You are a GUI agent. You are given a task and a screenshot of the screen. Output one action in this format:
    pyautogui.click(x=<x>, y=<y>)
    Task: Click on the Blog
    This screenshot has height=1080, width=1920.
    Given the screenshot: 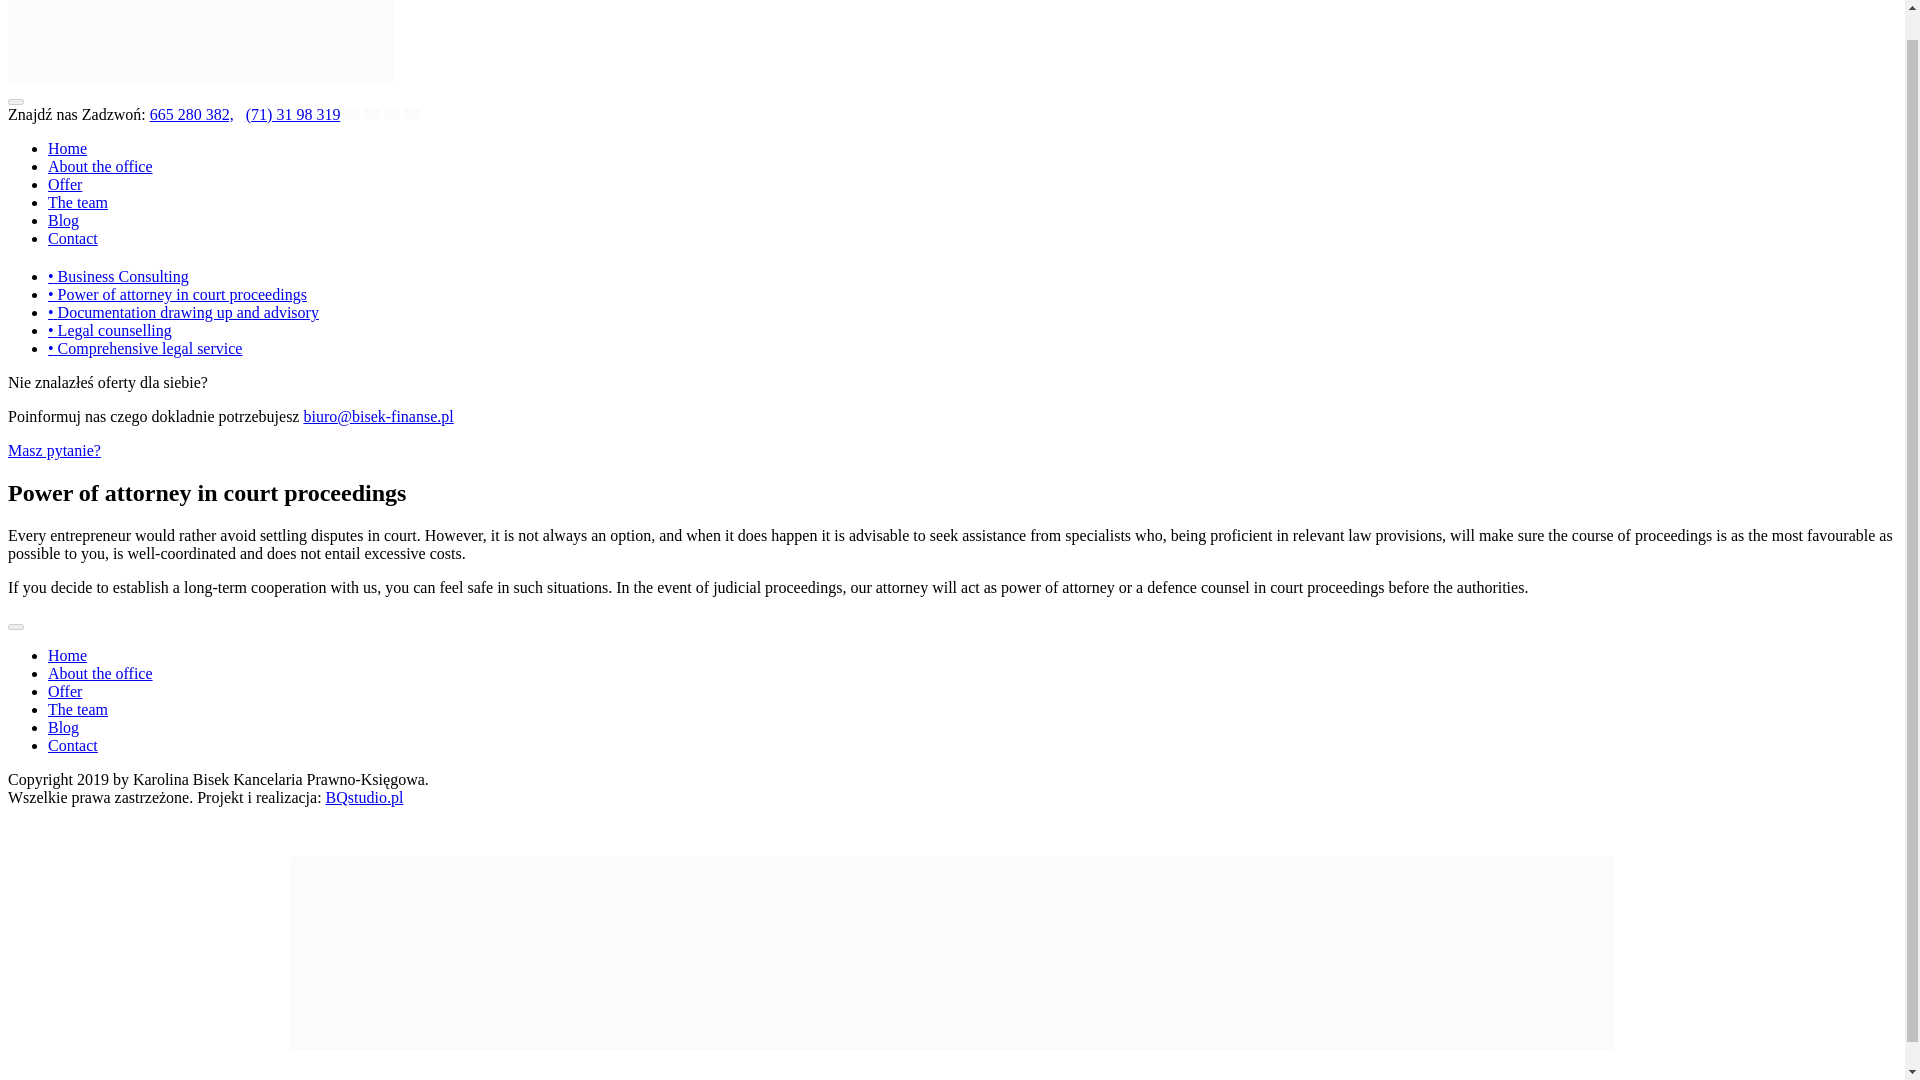 What is the action you would take?
    pyautogui.click(x=63, y=220)
    